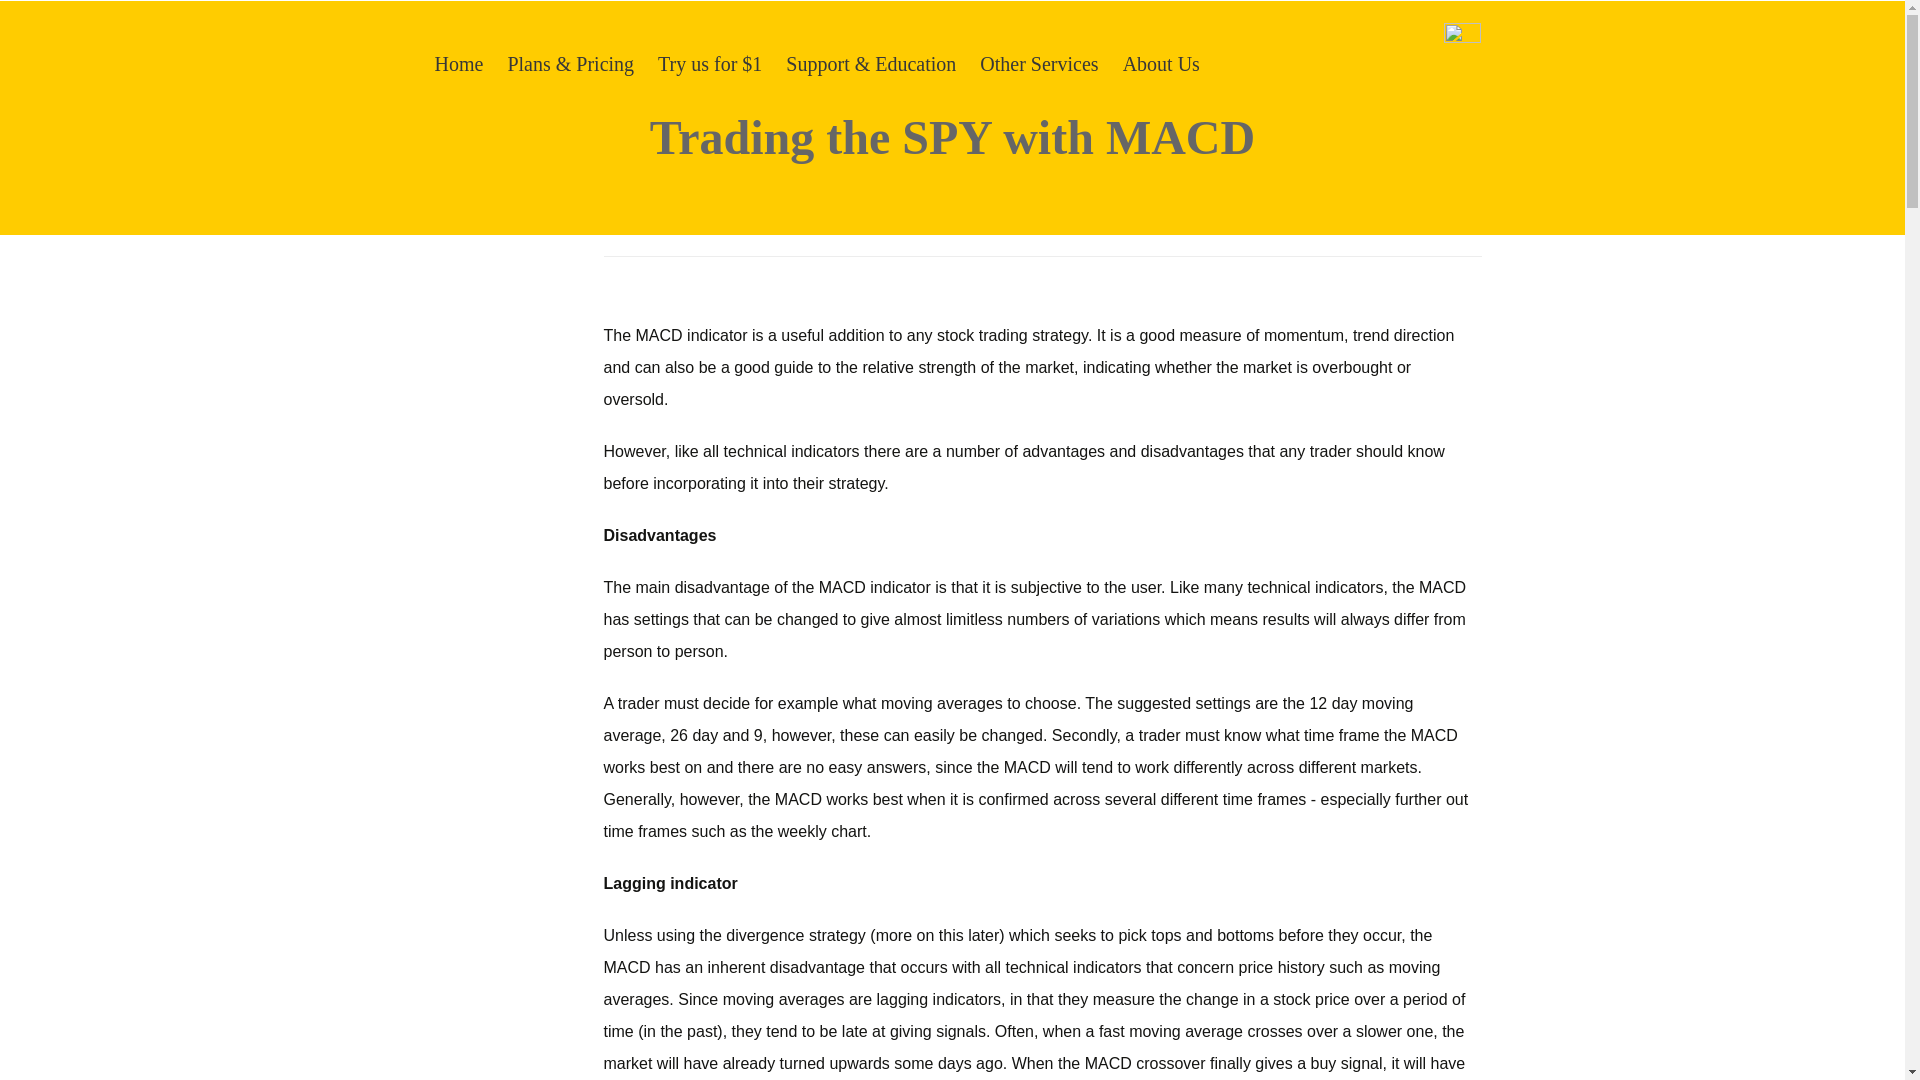  I want to click on Home, so click(458, 63).